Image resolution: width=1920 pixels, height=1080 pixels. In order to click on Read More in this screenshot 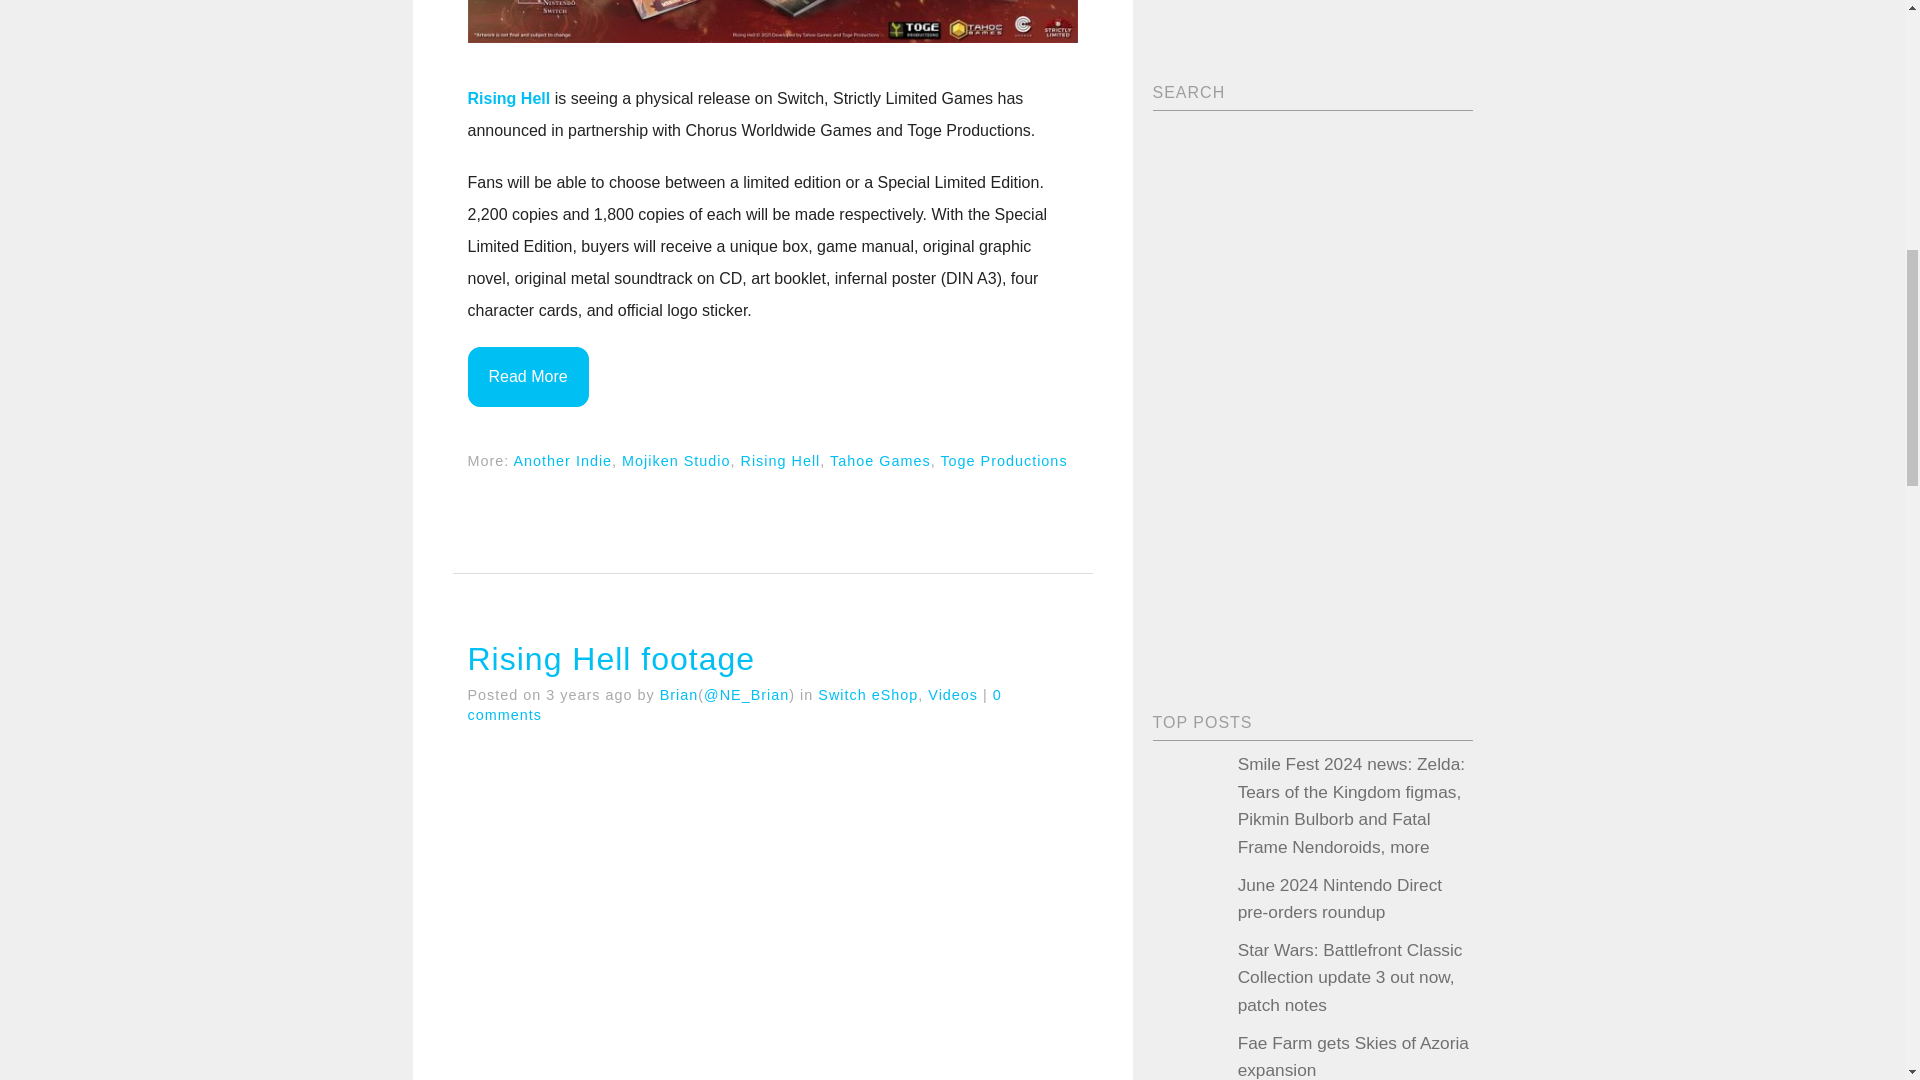, I will do `click(528, 376)`.